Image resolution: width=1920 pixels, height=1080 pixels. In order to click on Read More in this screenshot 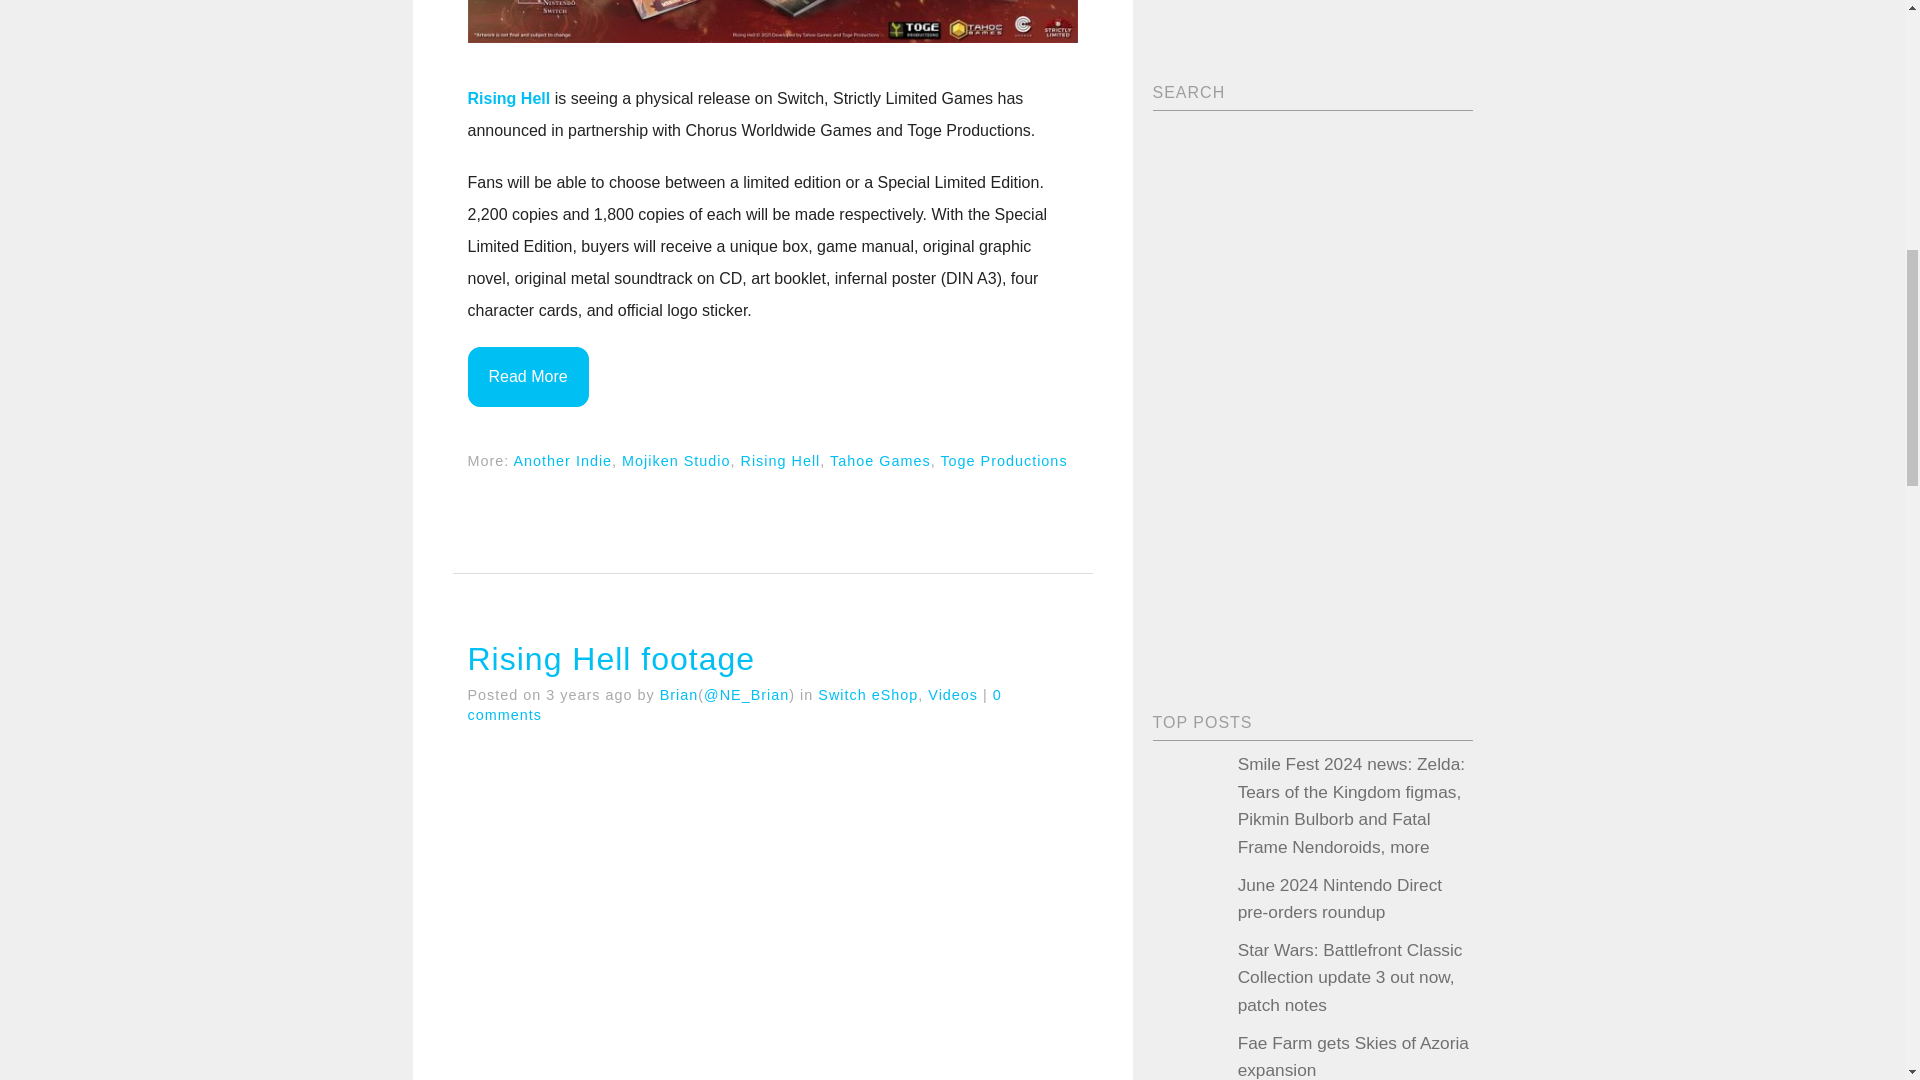, I will do `click(528, 376)`.